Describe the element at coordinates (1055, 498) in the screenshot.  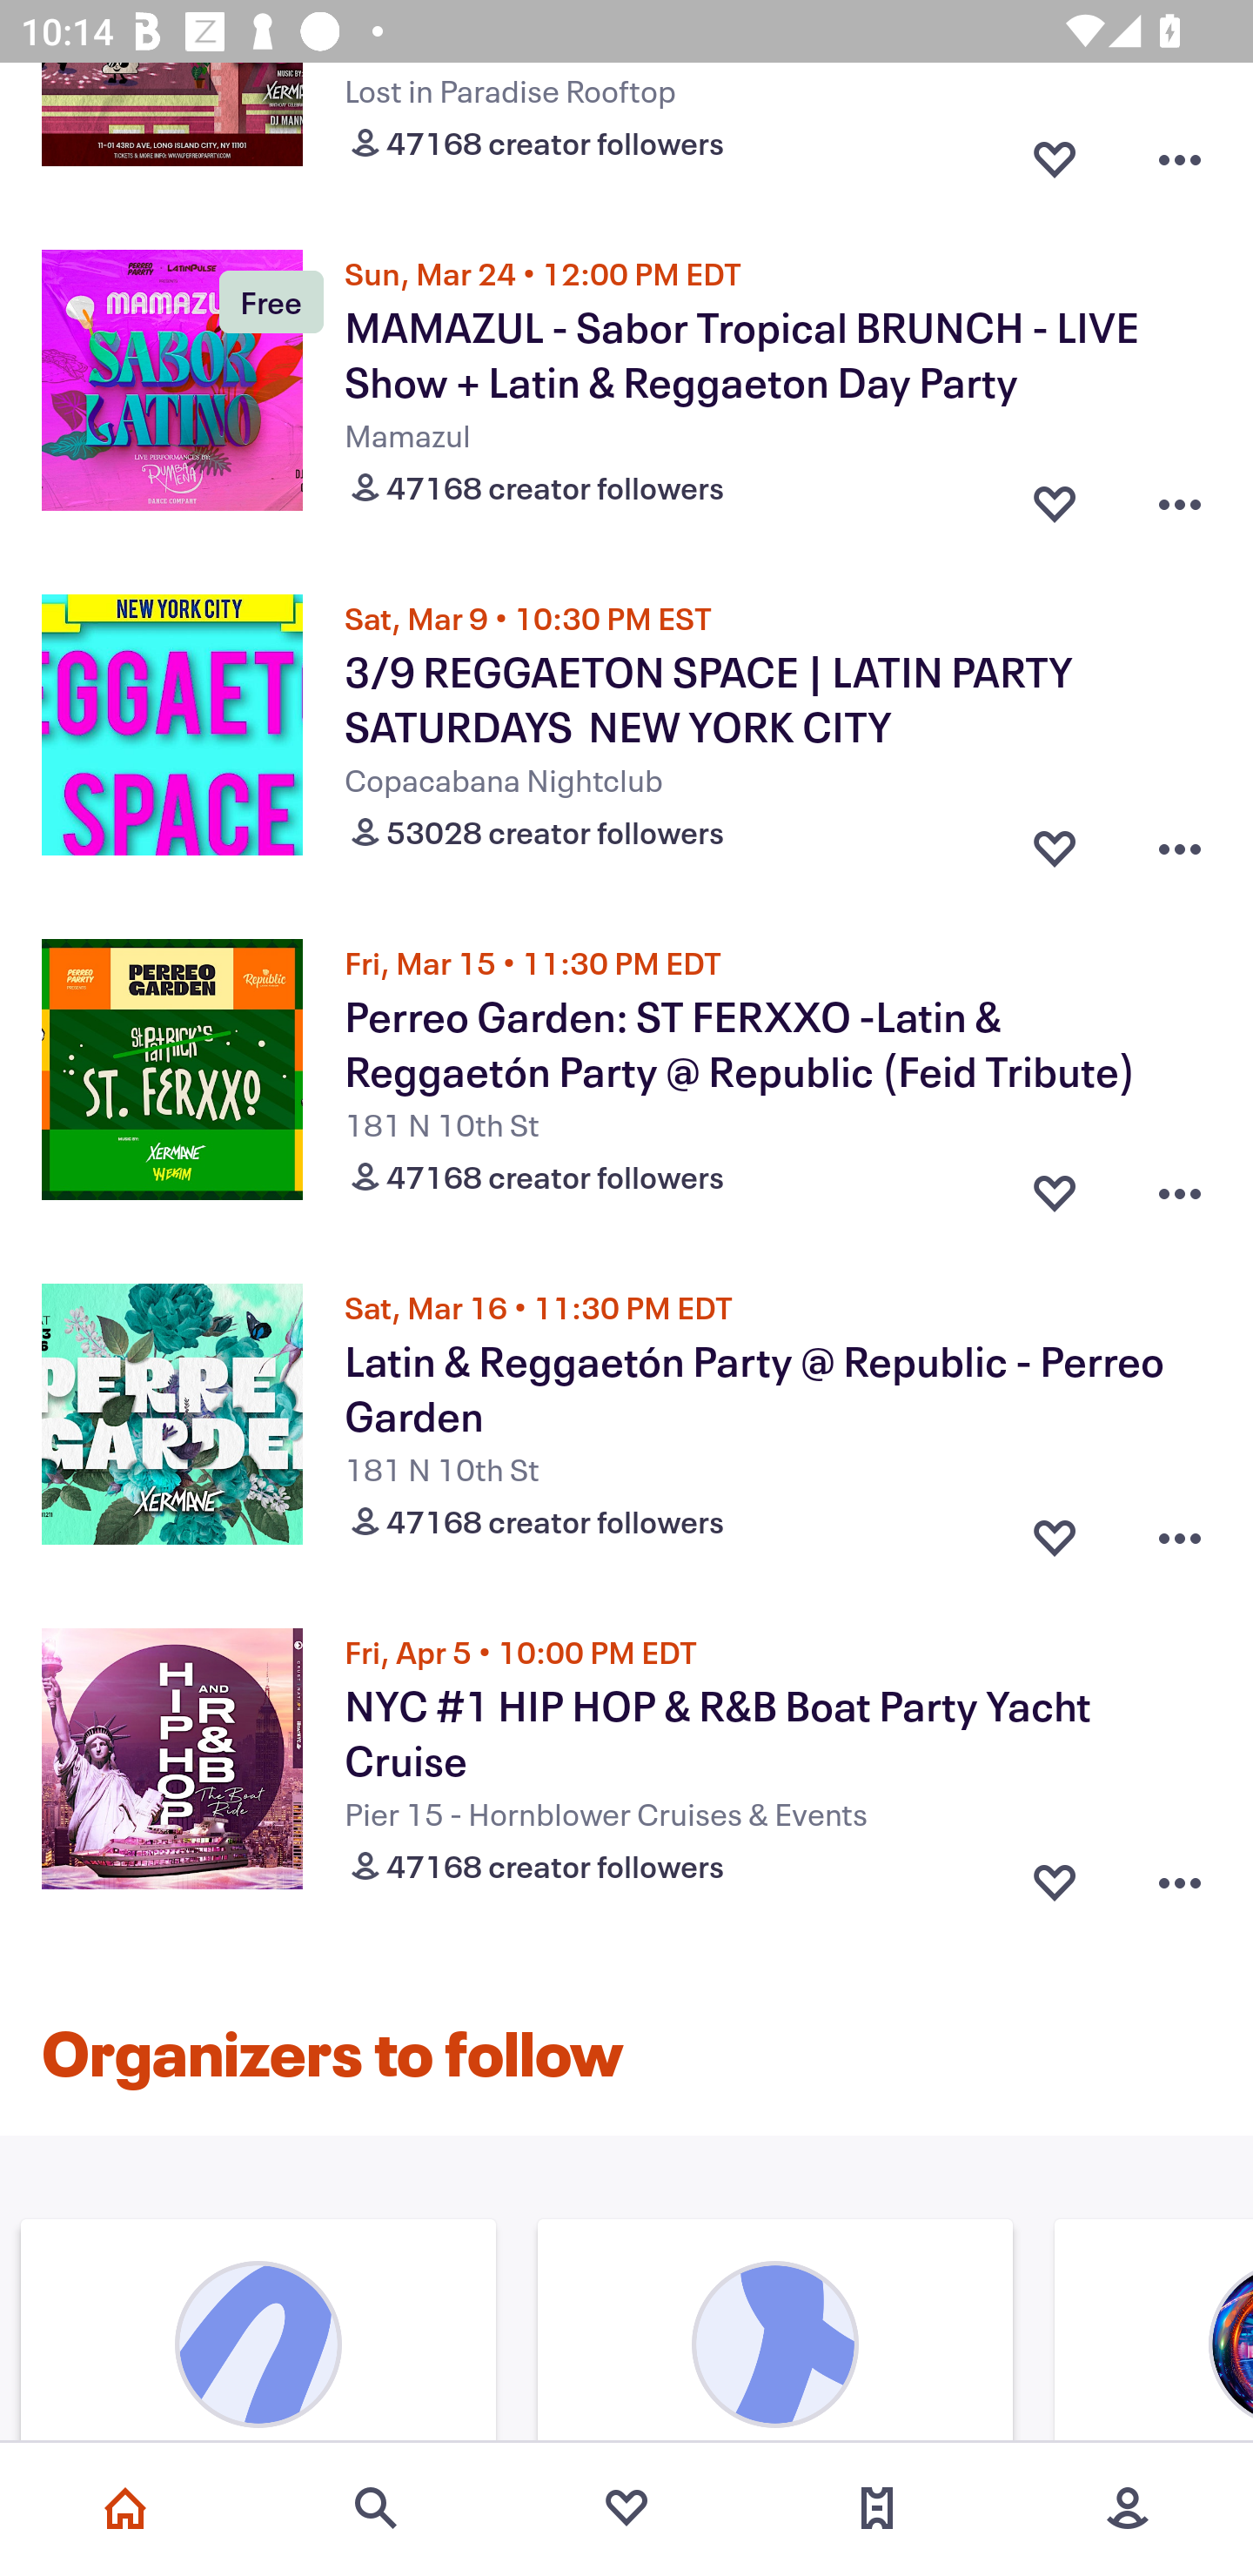
I see `Favorite button` at that location.